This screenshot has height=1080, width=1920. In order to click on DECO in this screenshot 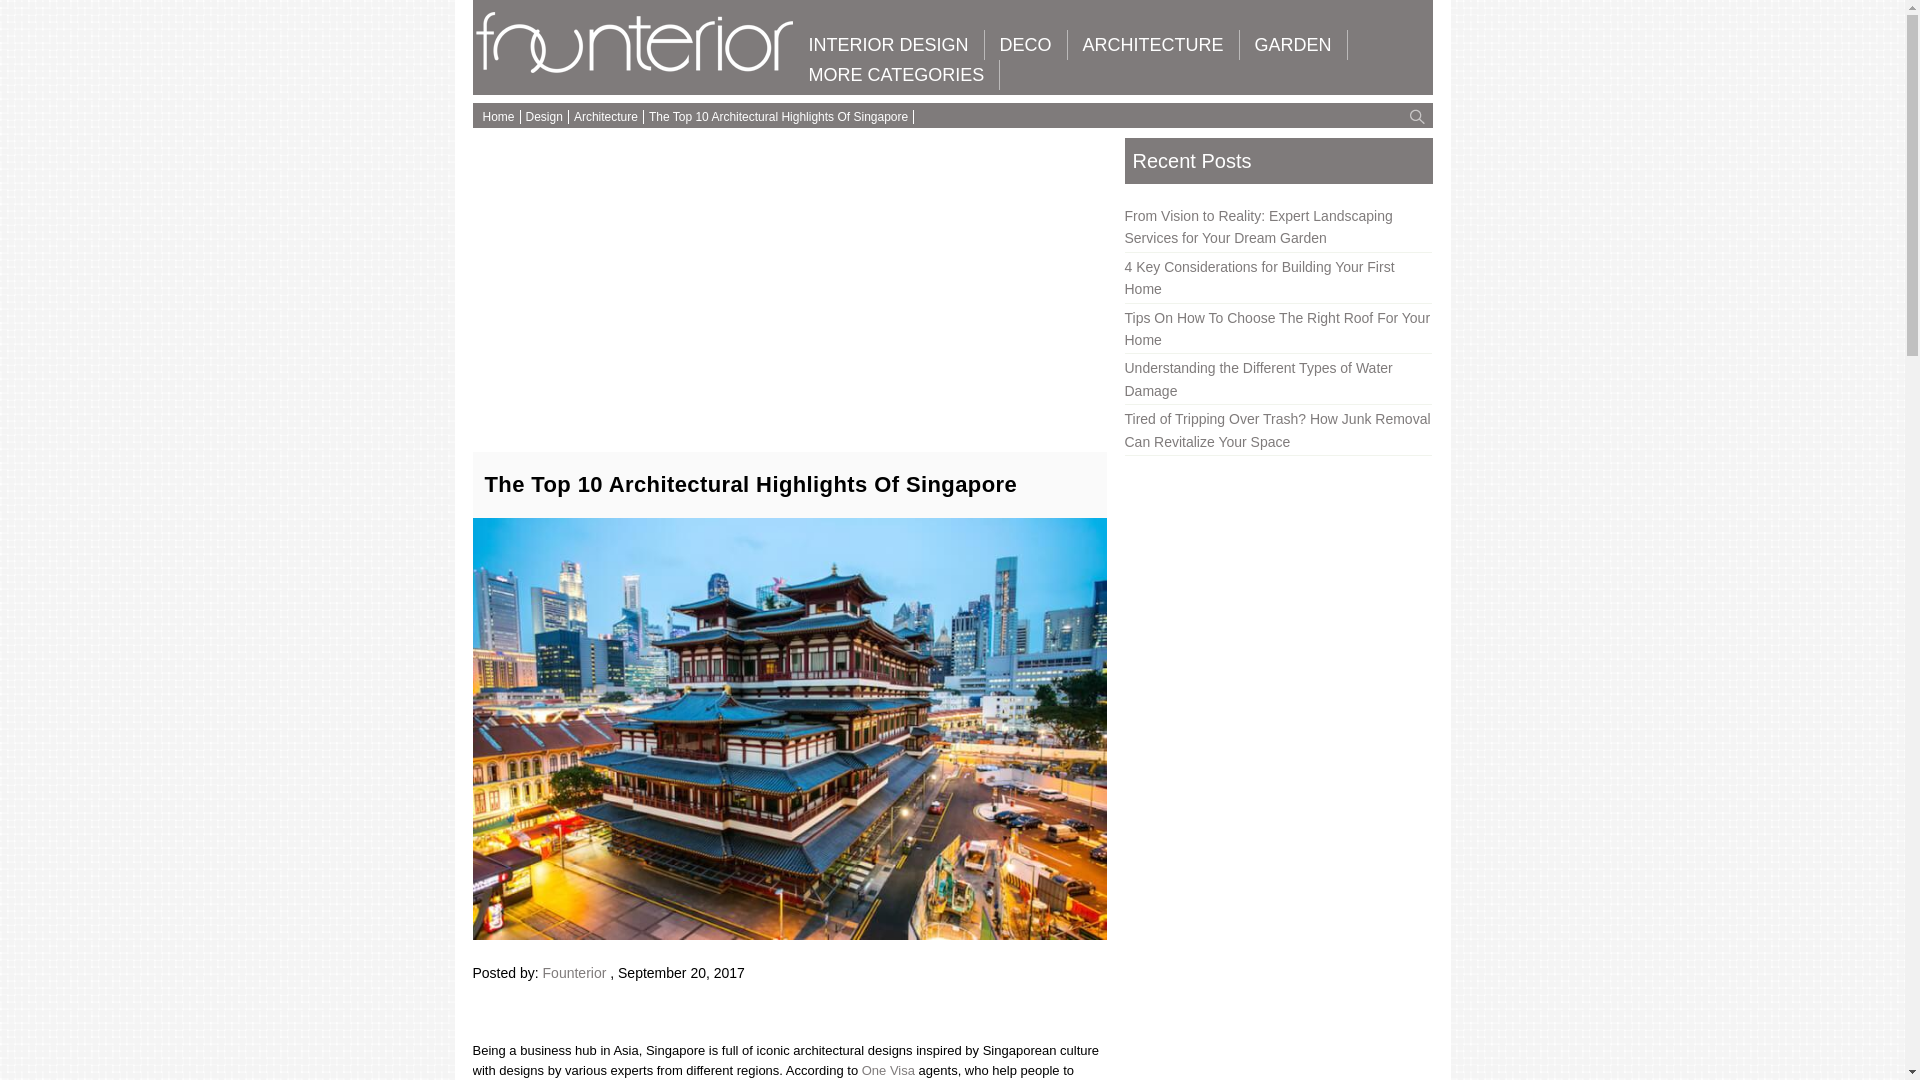, I will do `click(1026, 45)`.